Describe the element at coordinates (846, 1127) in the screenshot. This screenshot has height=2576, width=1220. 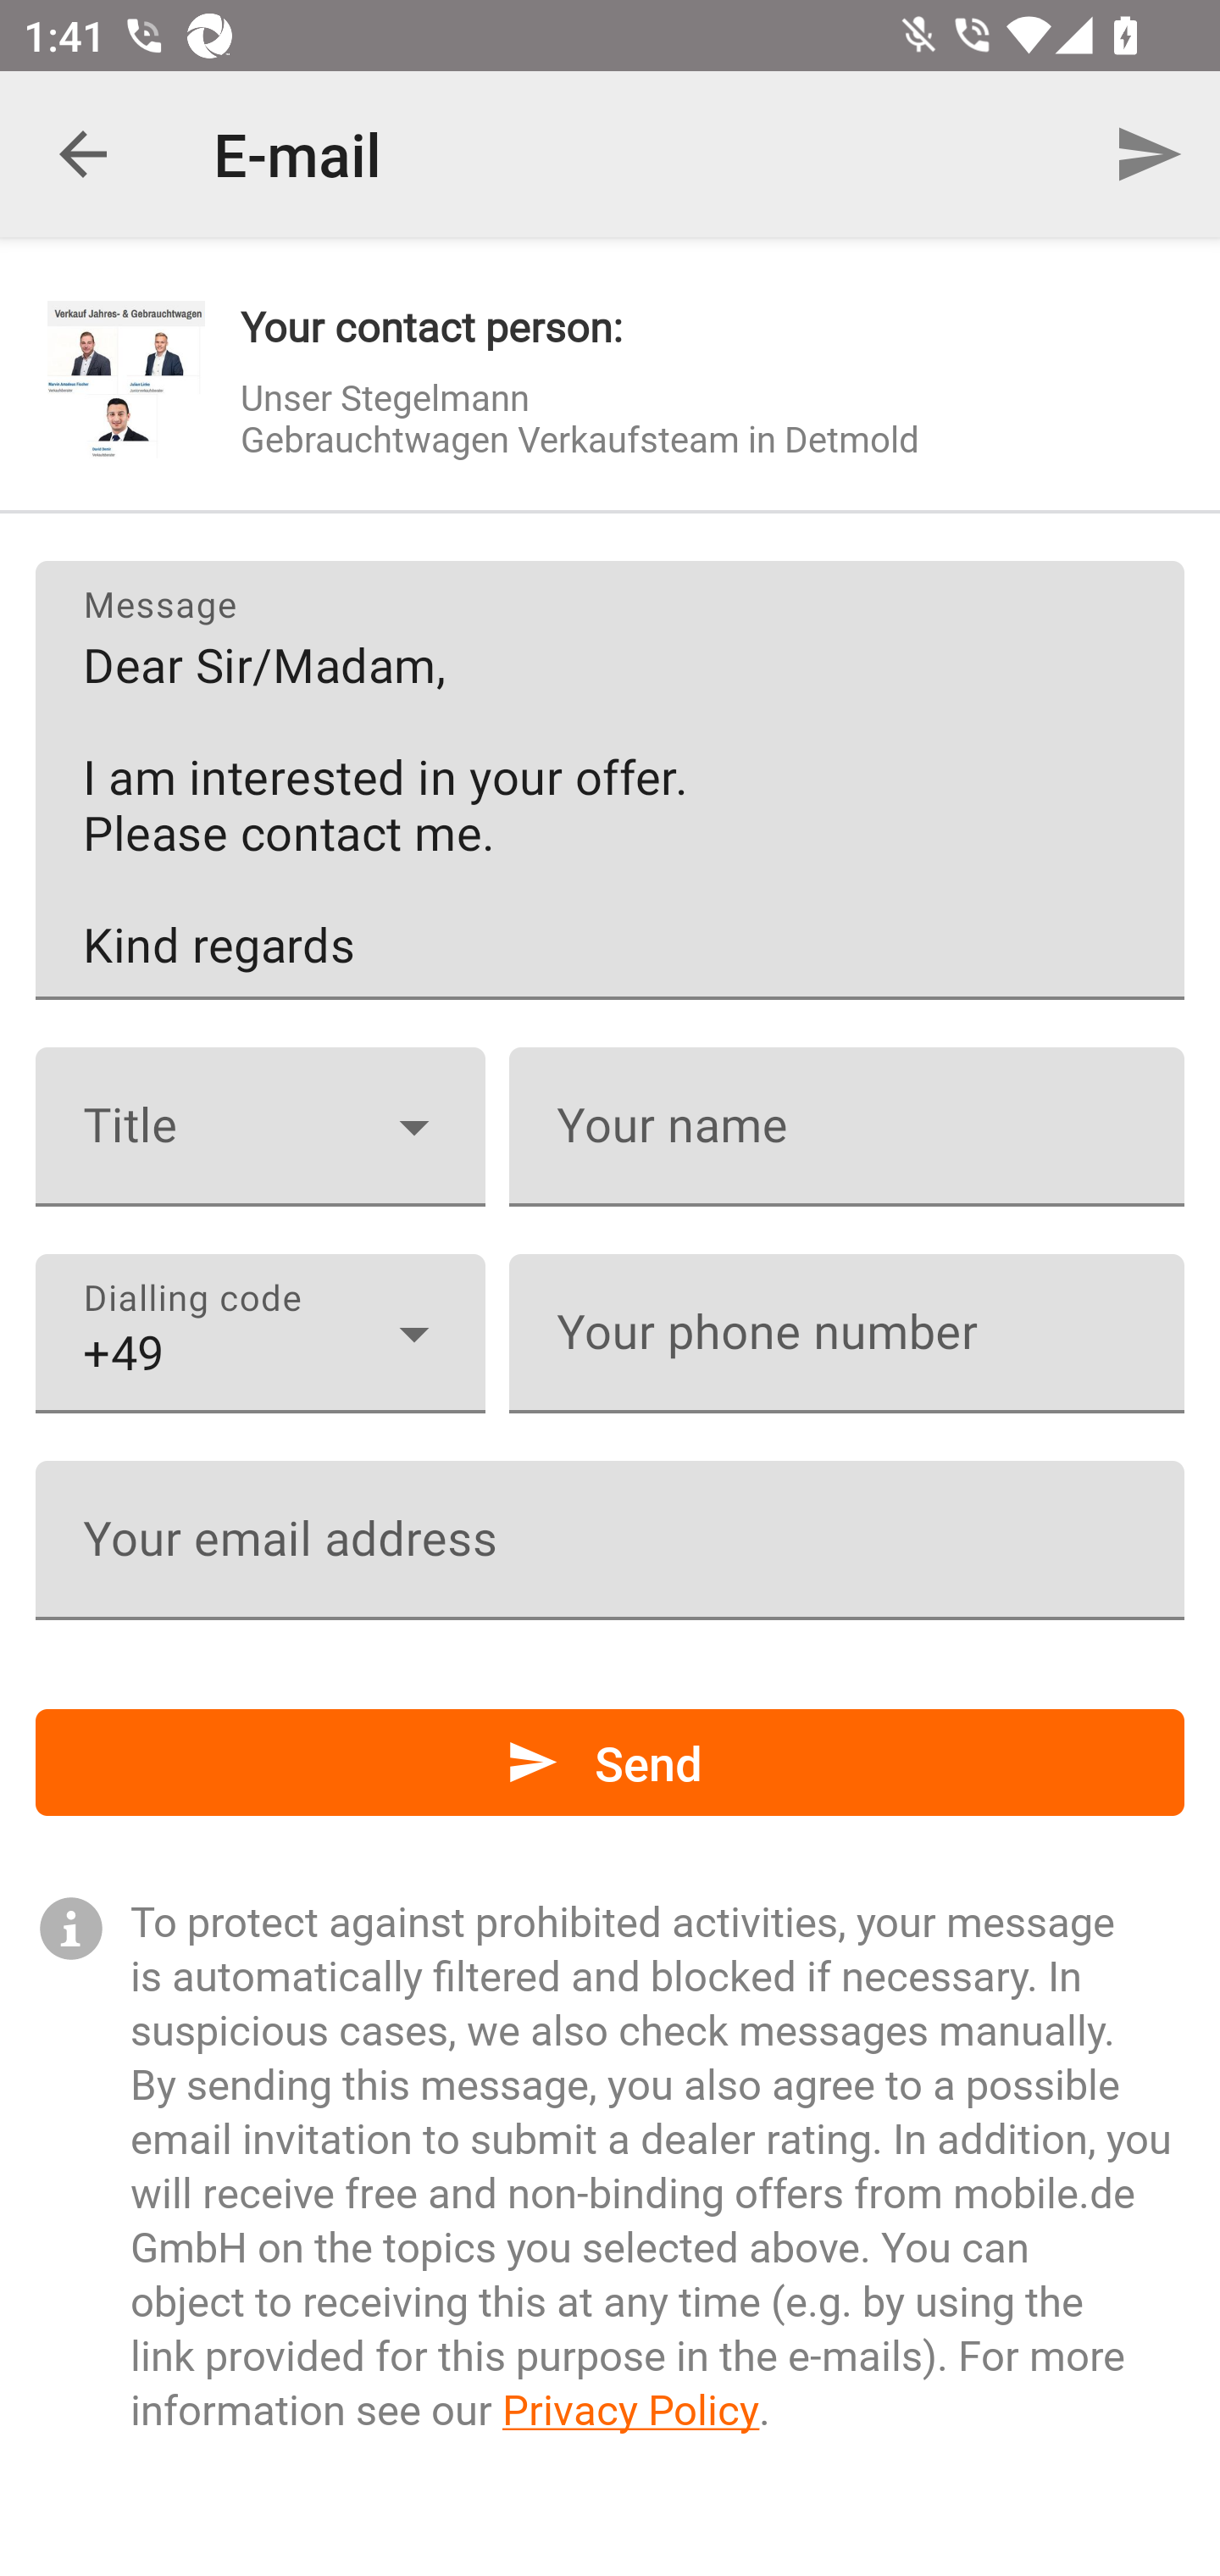
I see `Your name` at that location.